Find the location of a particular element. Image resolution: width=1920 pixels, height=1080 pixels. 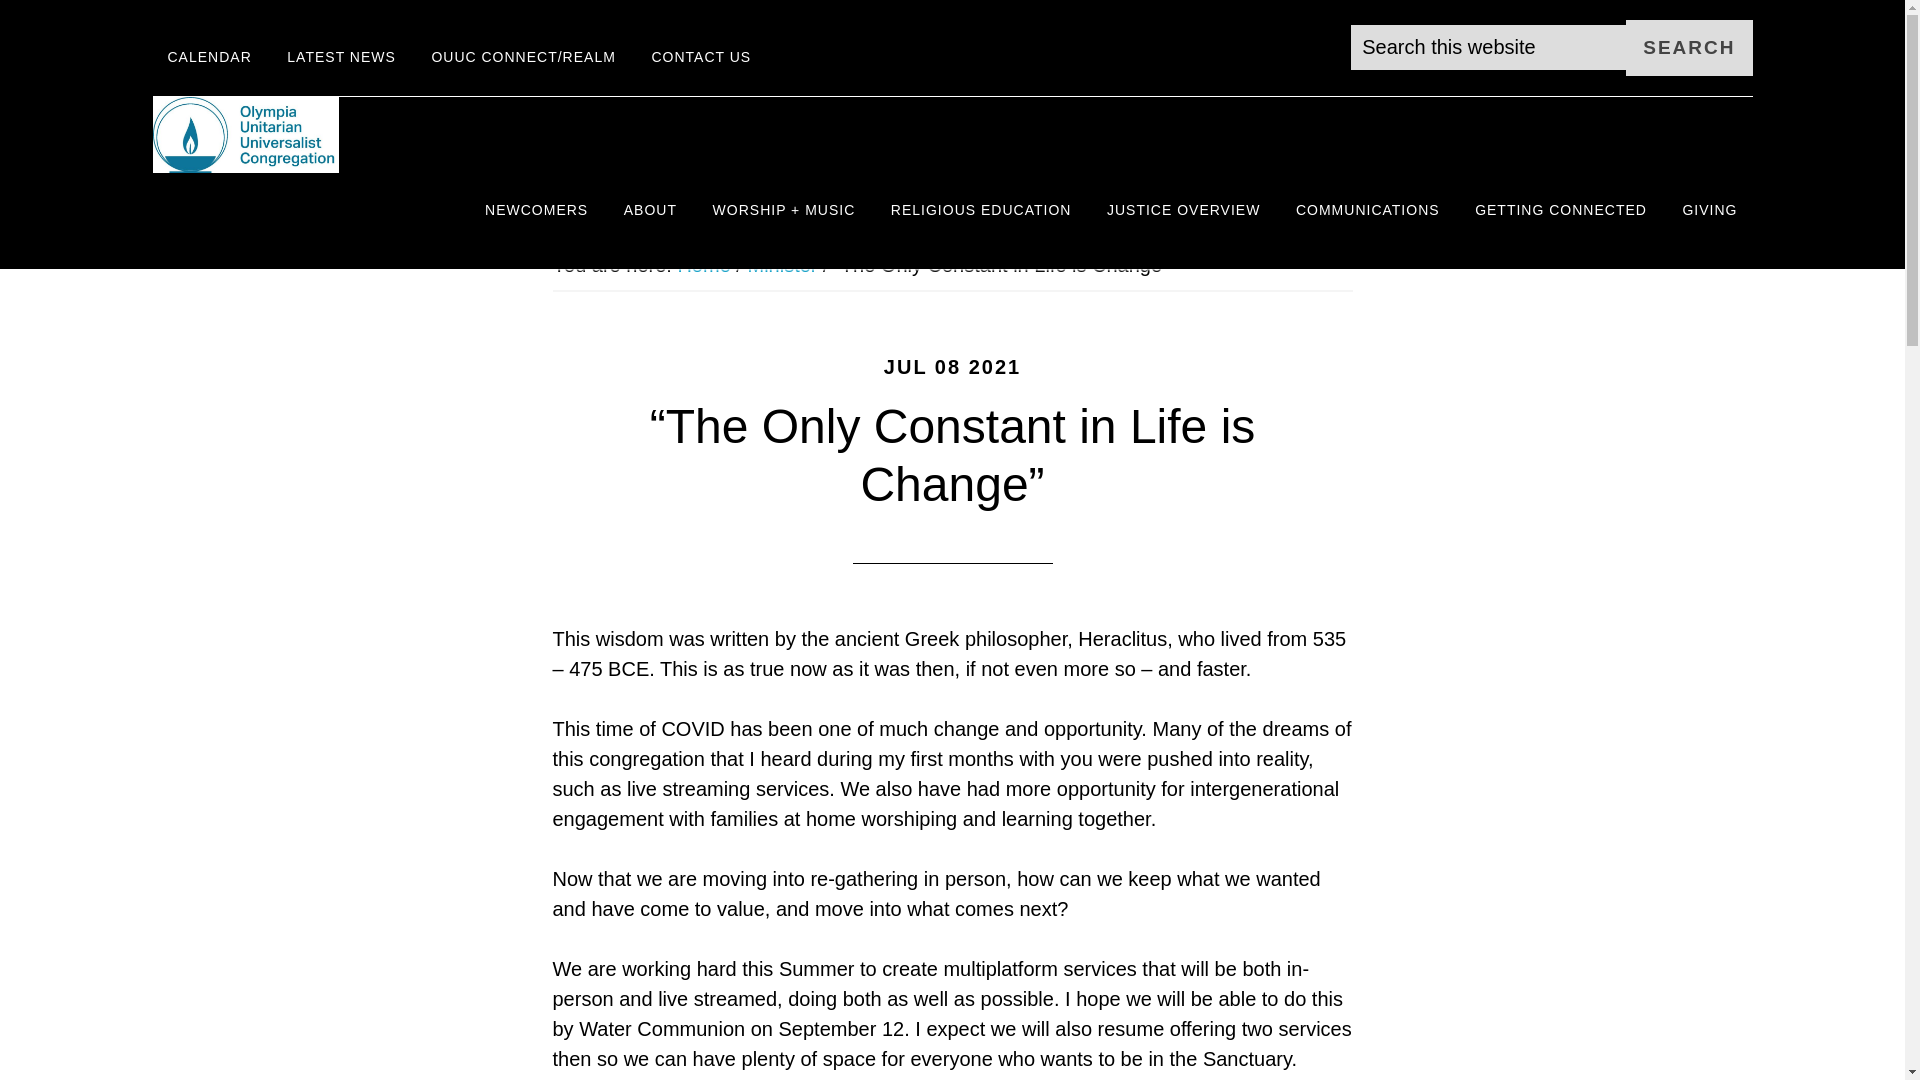

JUSTICE OVERVIEW is located at coordinates (1183, 210).